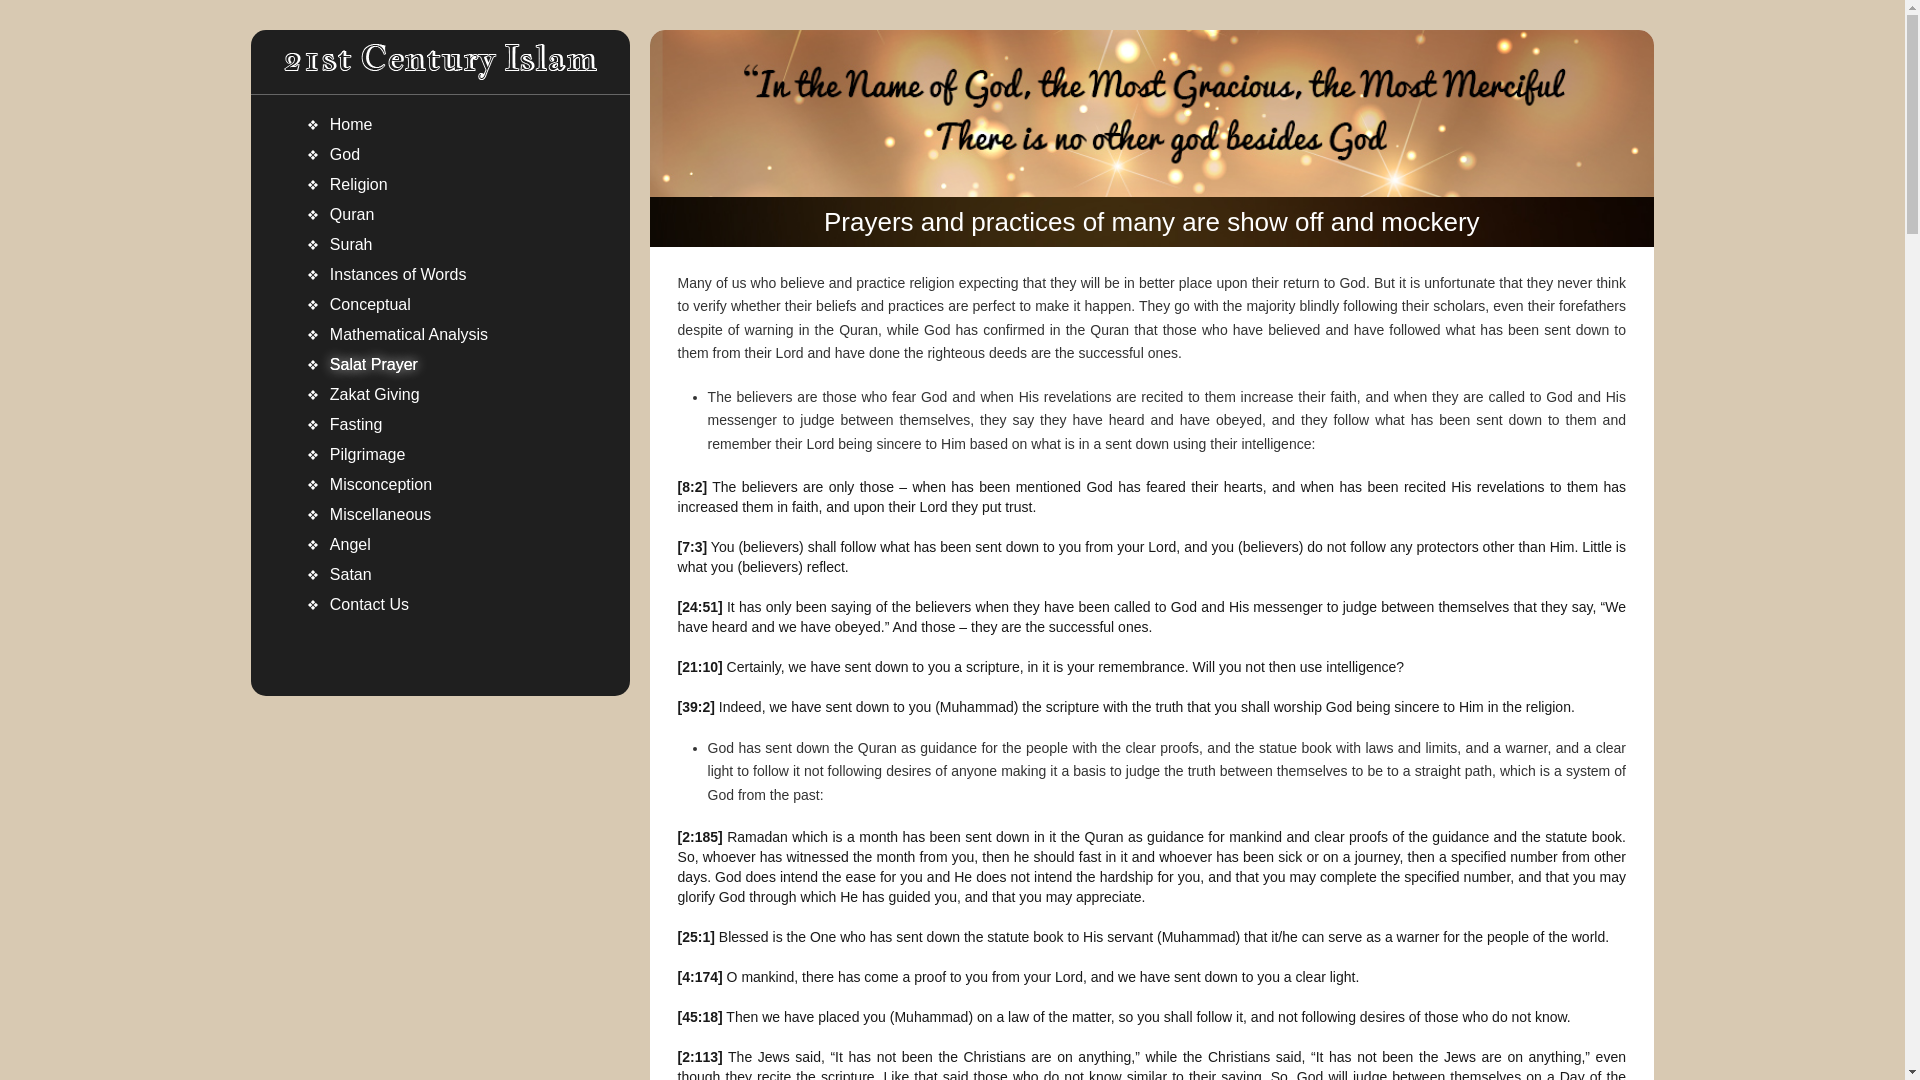 Image resolution: width=1920 pixels, height=1080 pixels. I want to click on Home, so click(440, 125).